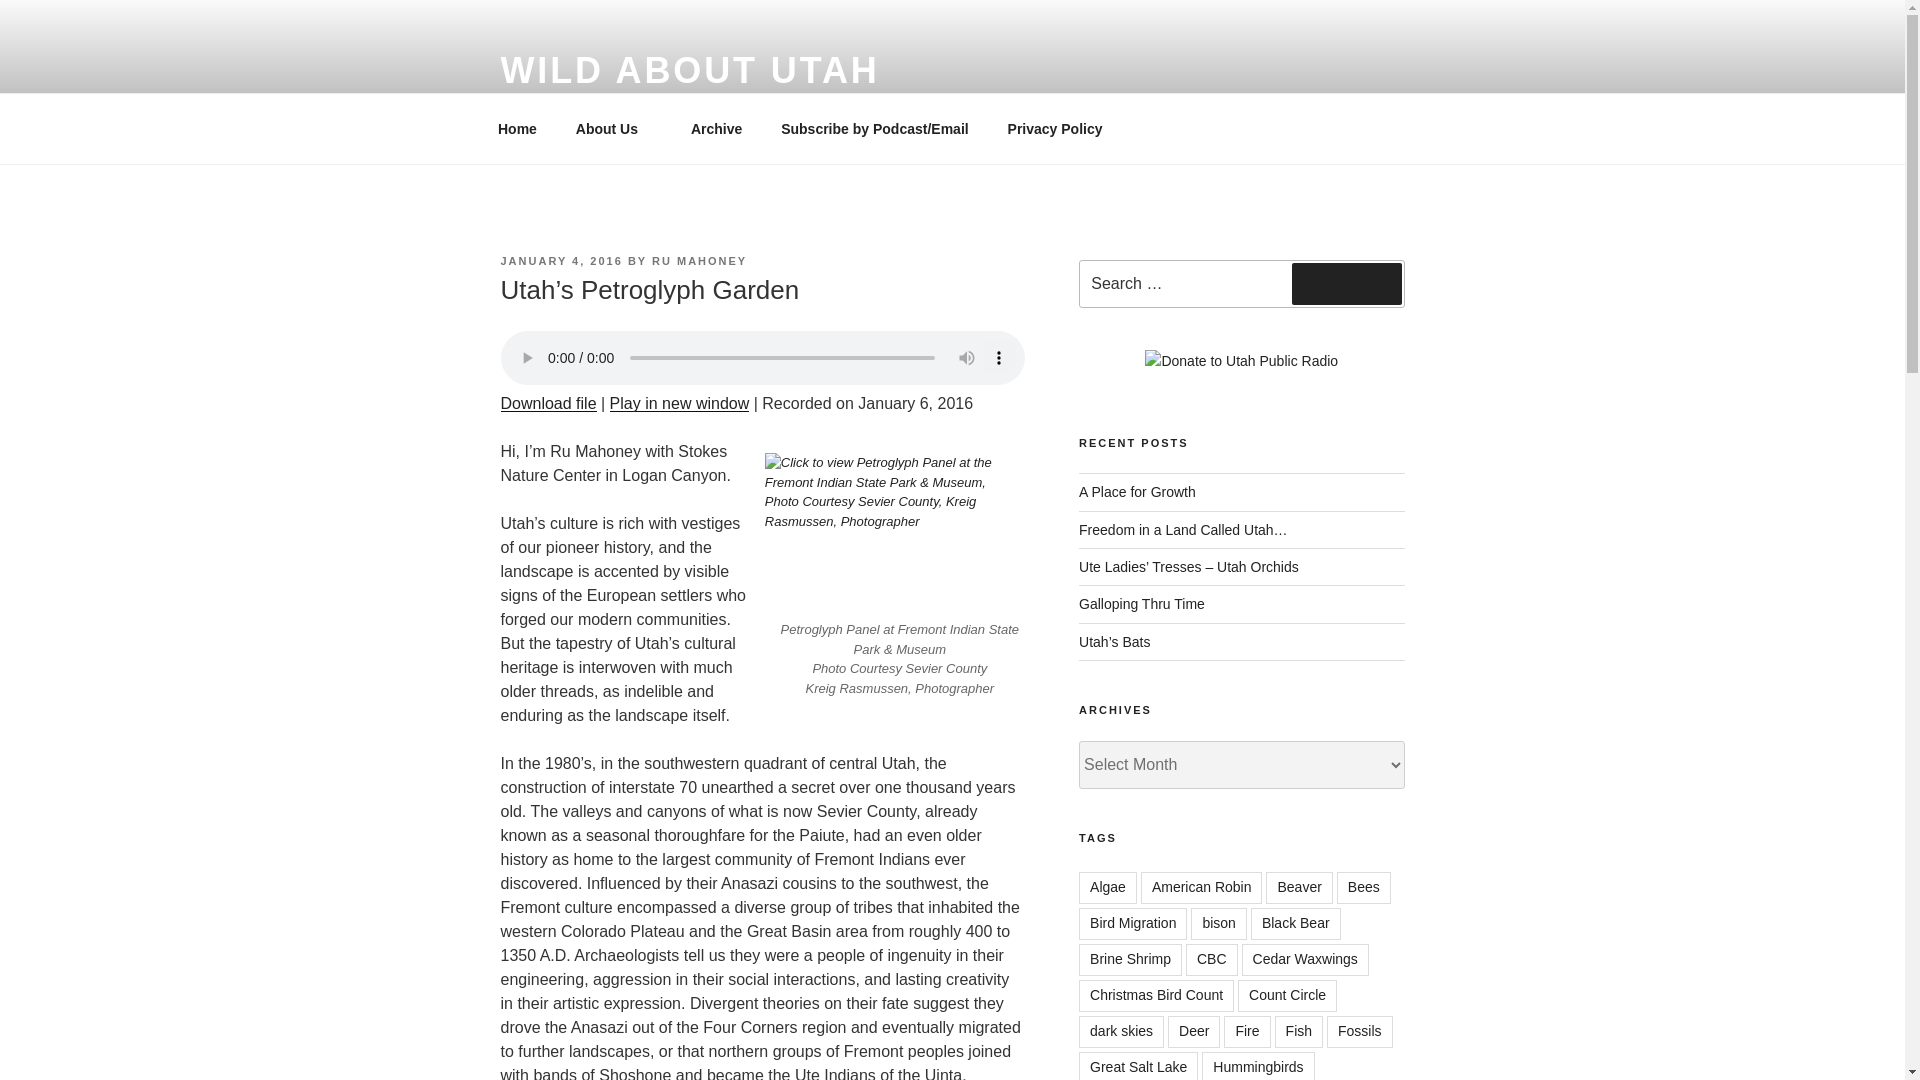  Describe the element at coordinates (699, 260) in the screenshot. I see `RU MAHONEY` at that location.